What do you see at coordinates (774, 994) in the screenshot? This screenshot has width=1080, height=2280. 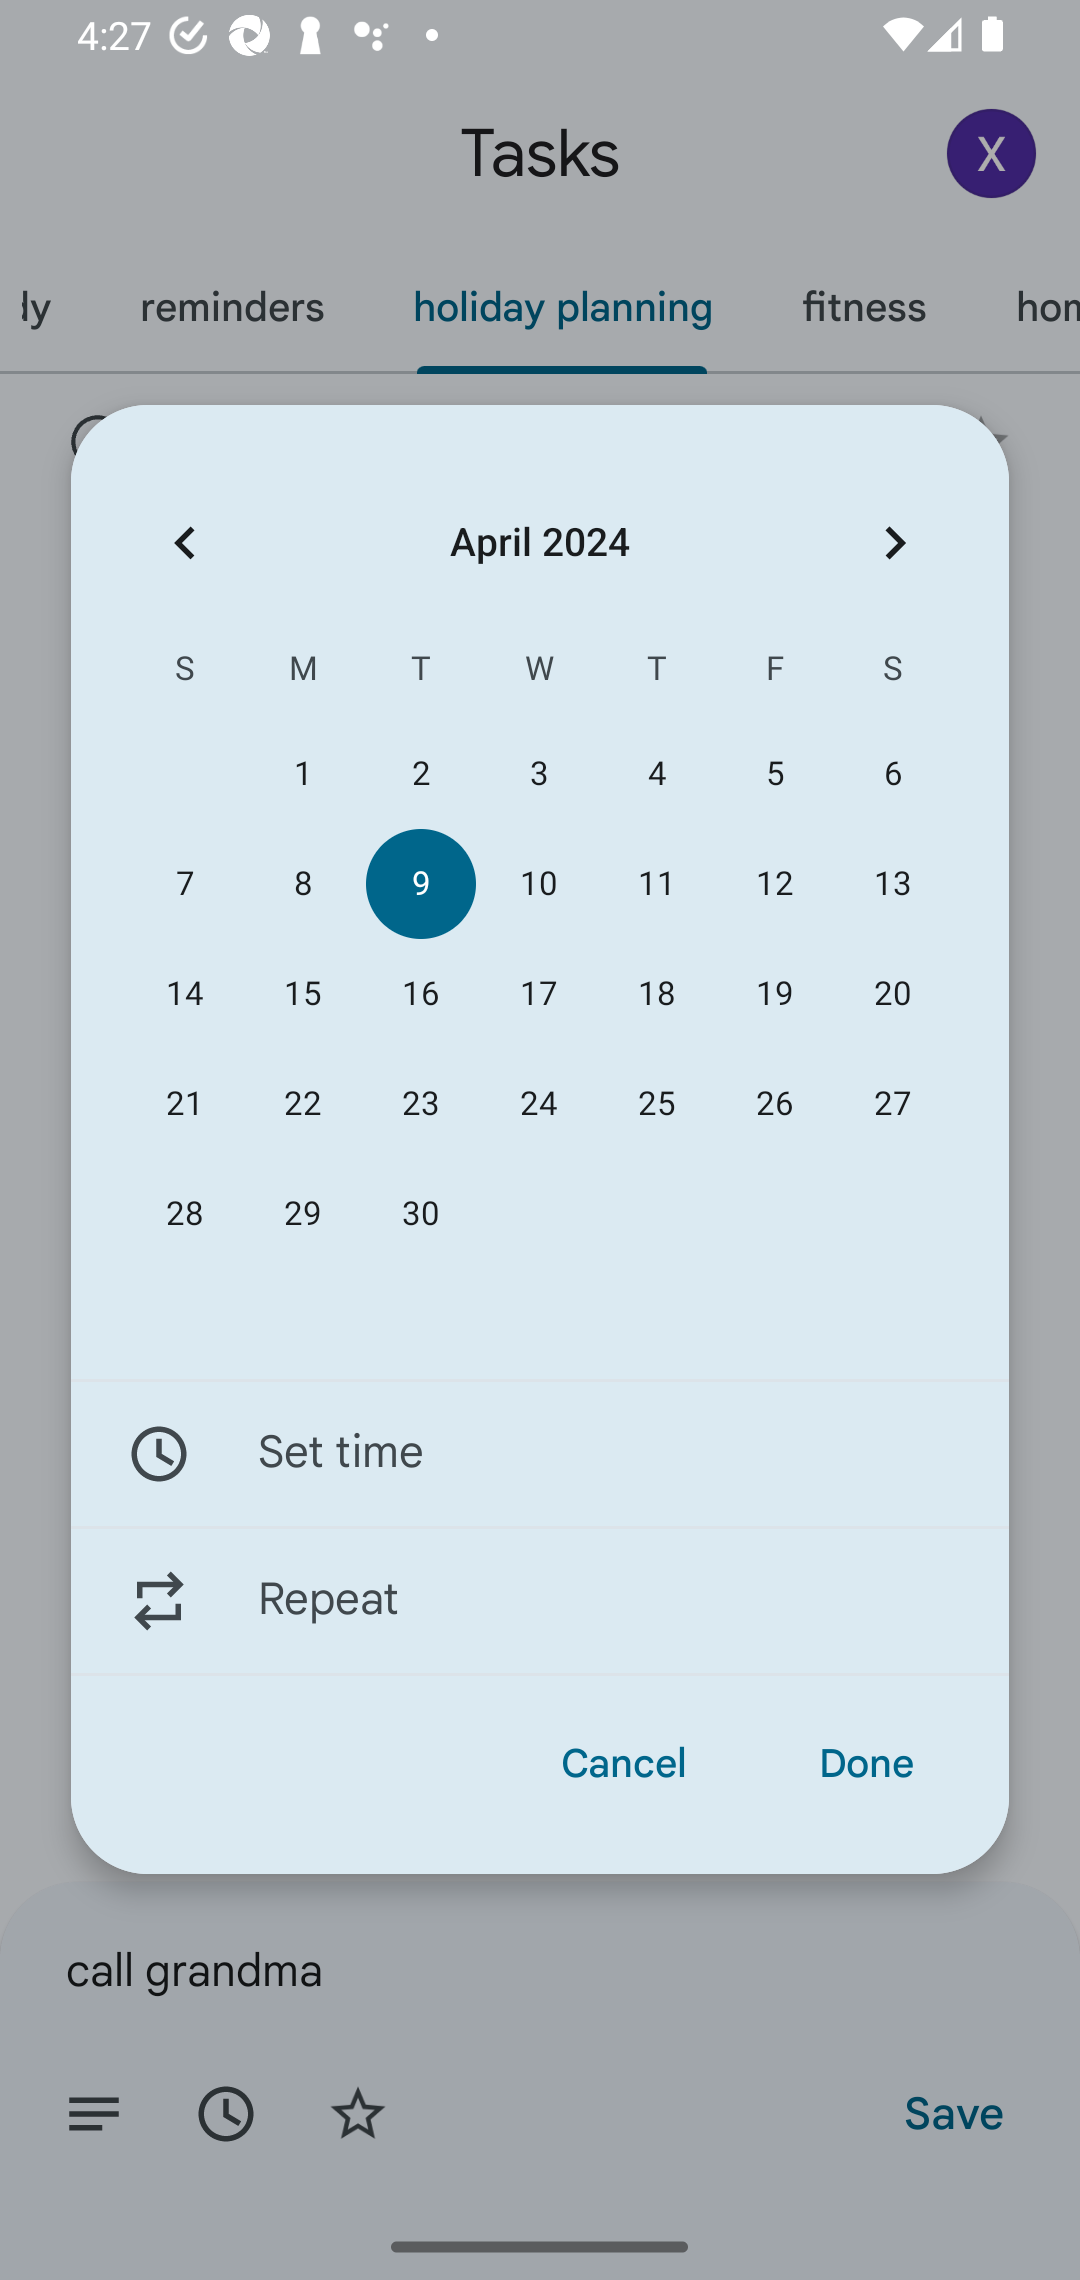 I see `19 19 April 2024` at bounding box center [774, 994].